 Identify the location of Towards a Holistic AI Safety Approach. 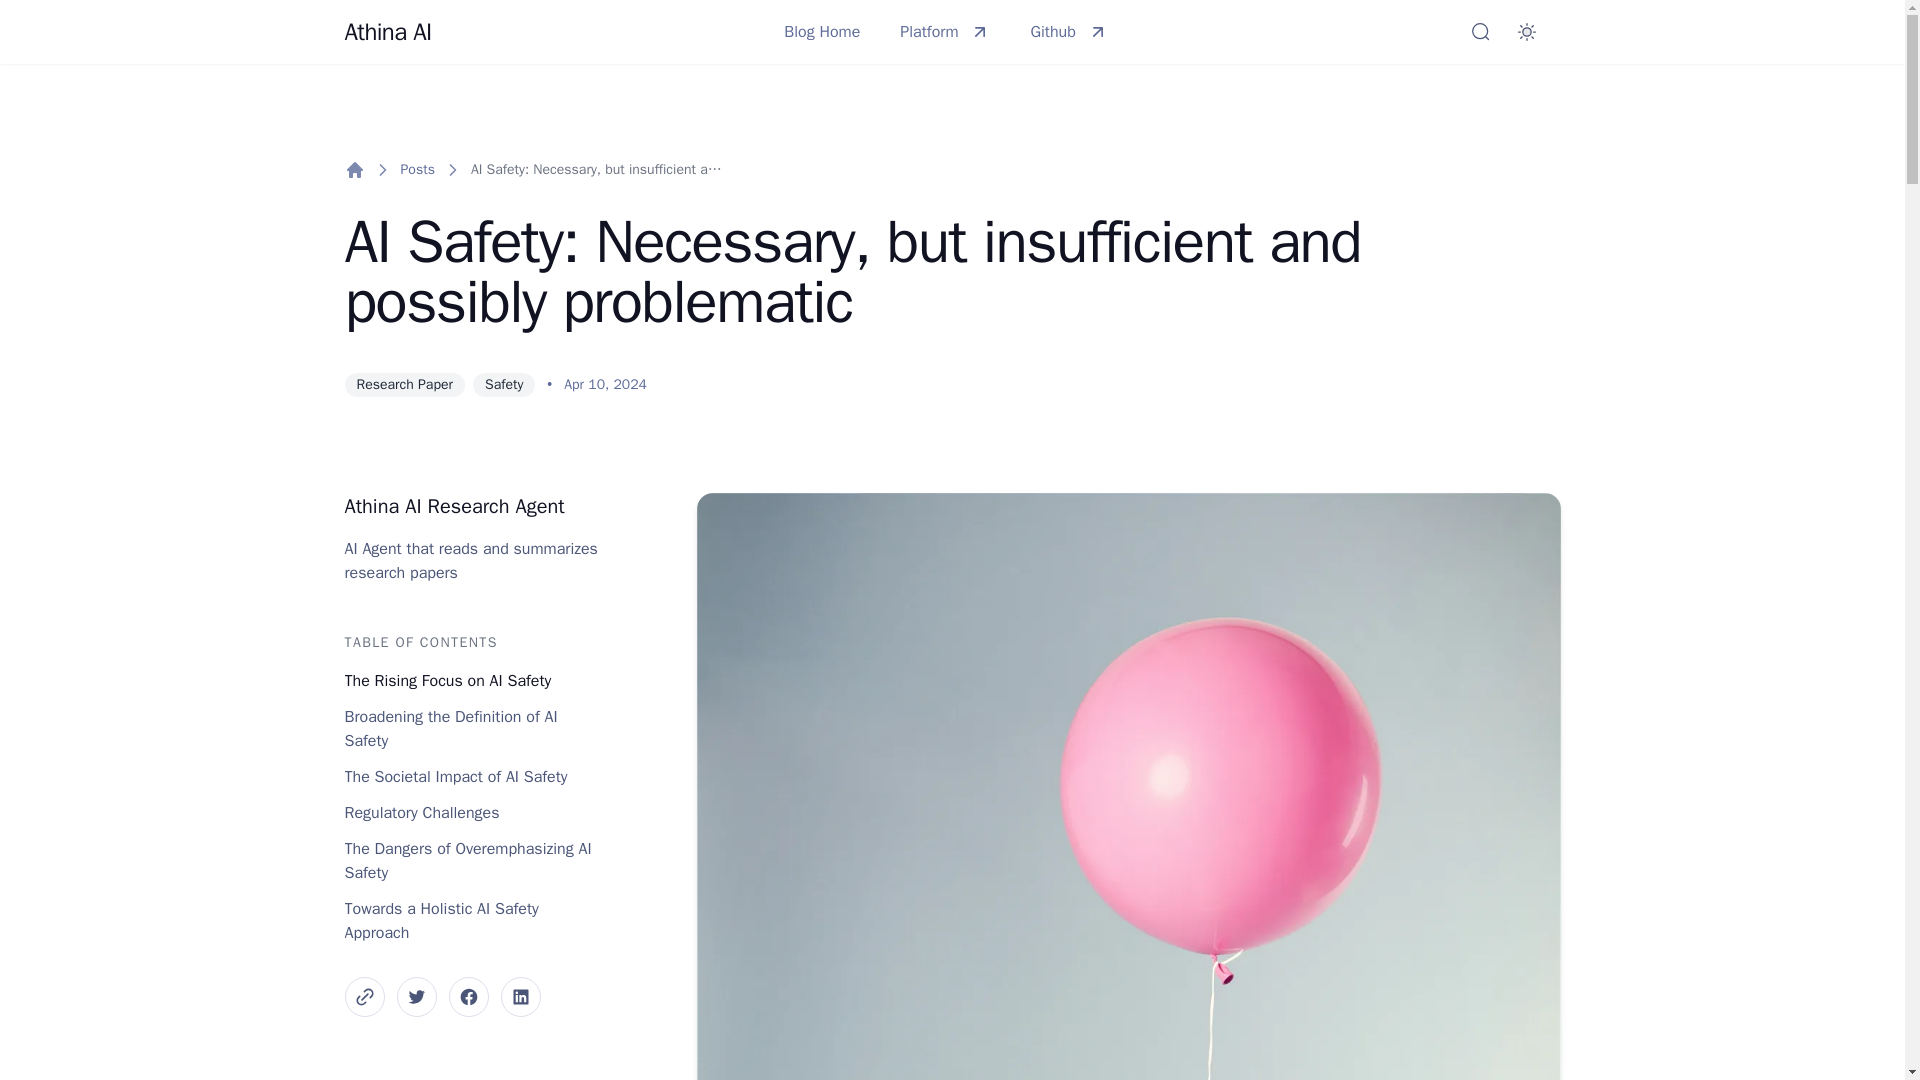
(471, 921).